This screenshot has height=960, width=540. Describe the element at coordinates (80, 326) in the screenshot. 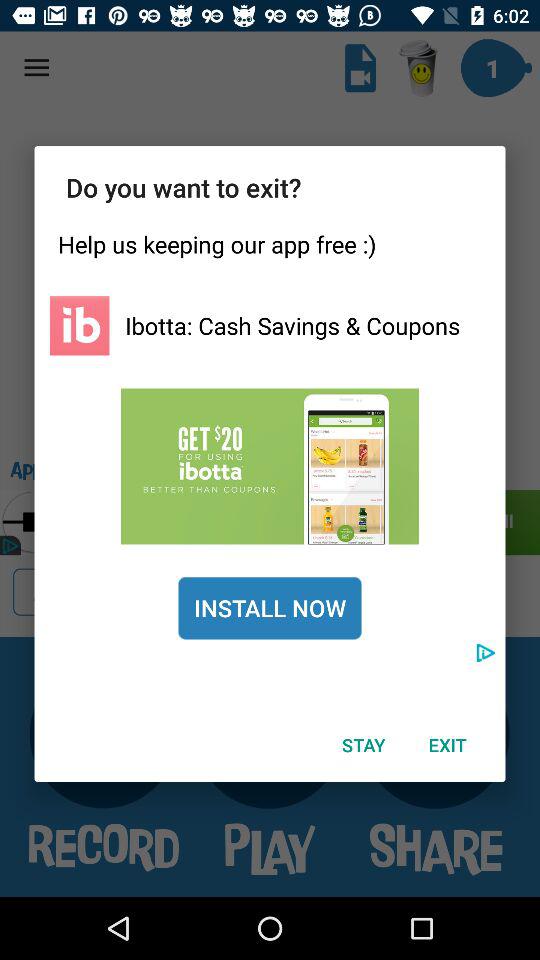

I see `click ib` at that location.